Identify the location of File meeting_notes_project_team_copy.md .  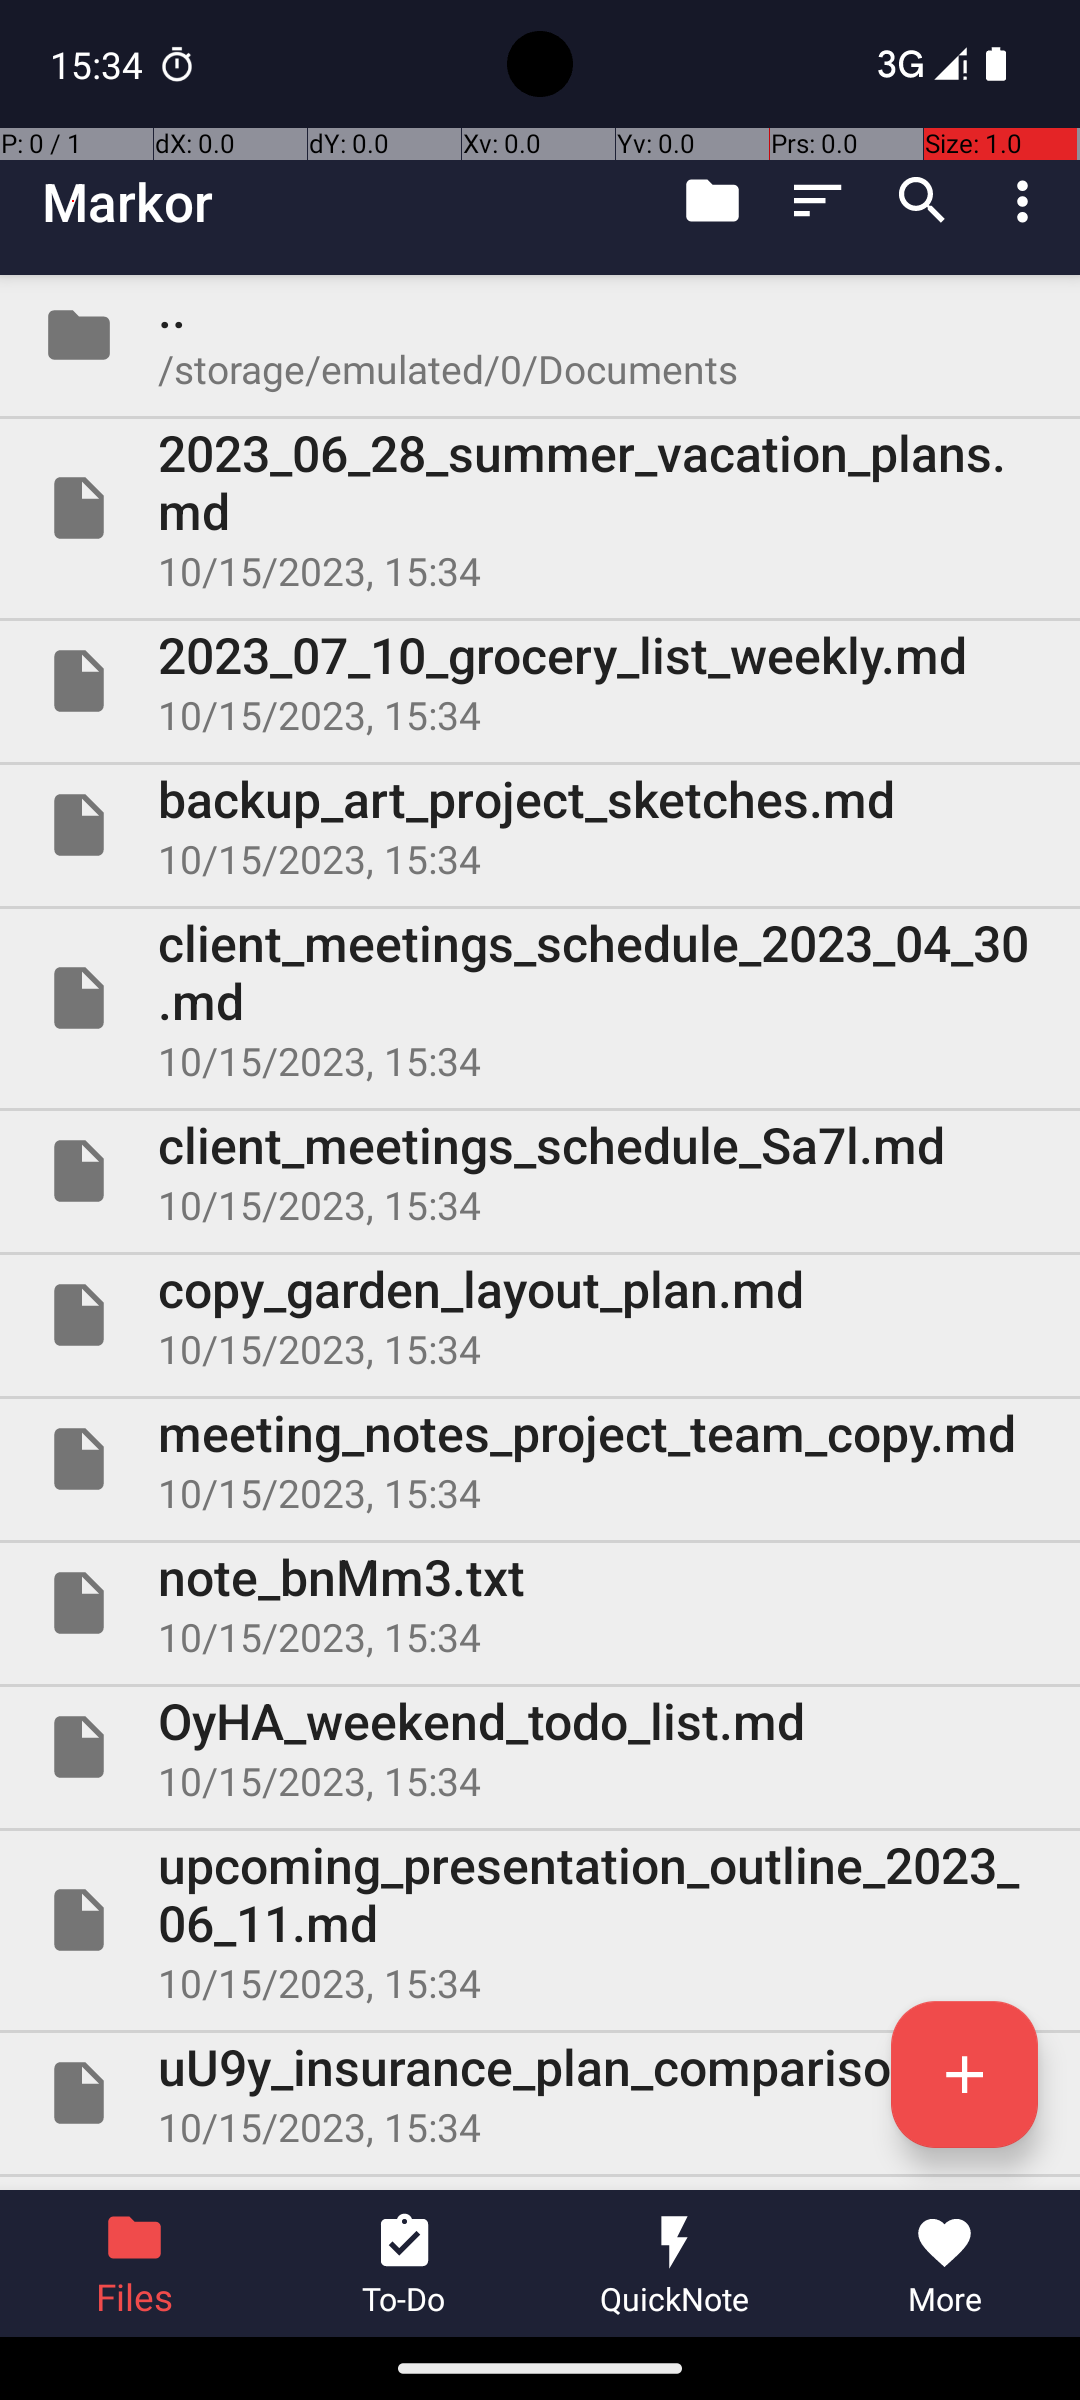
(540, 1459).